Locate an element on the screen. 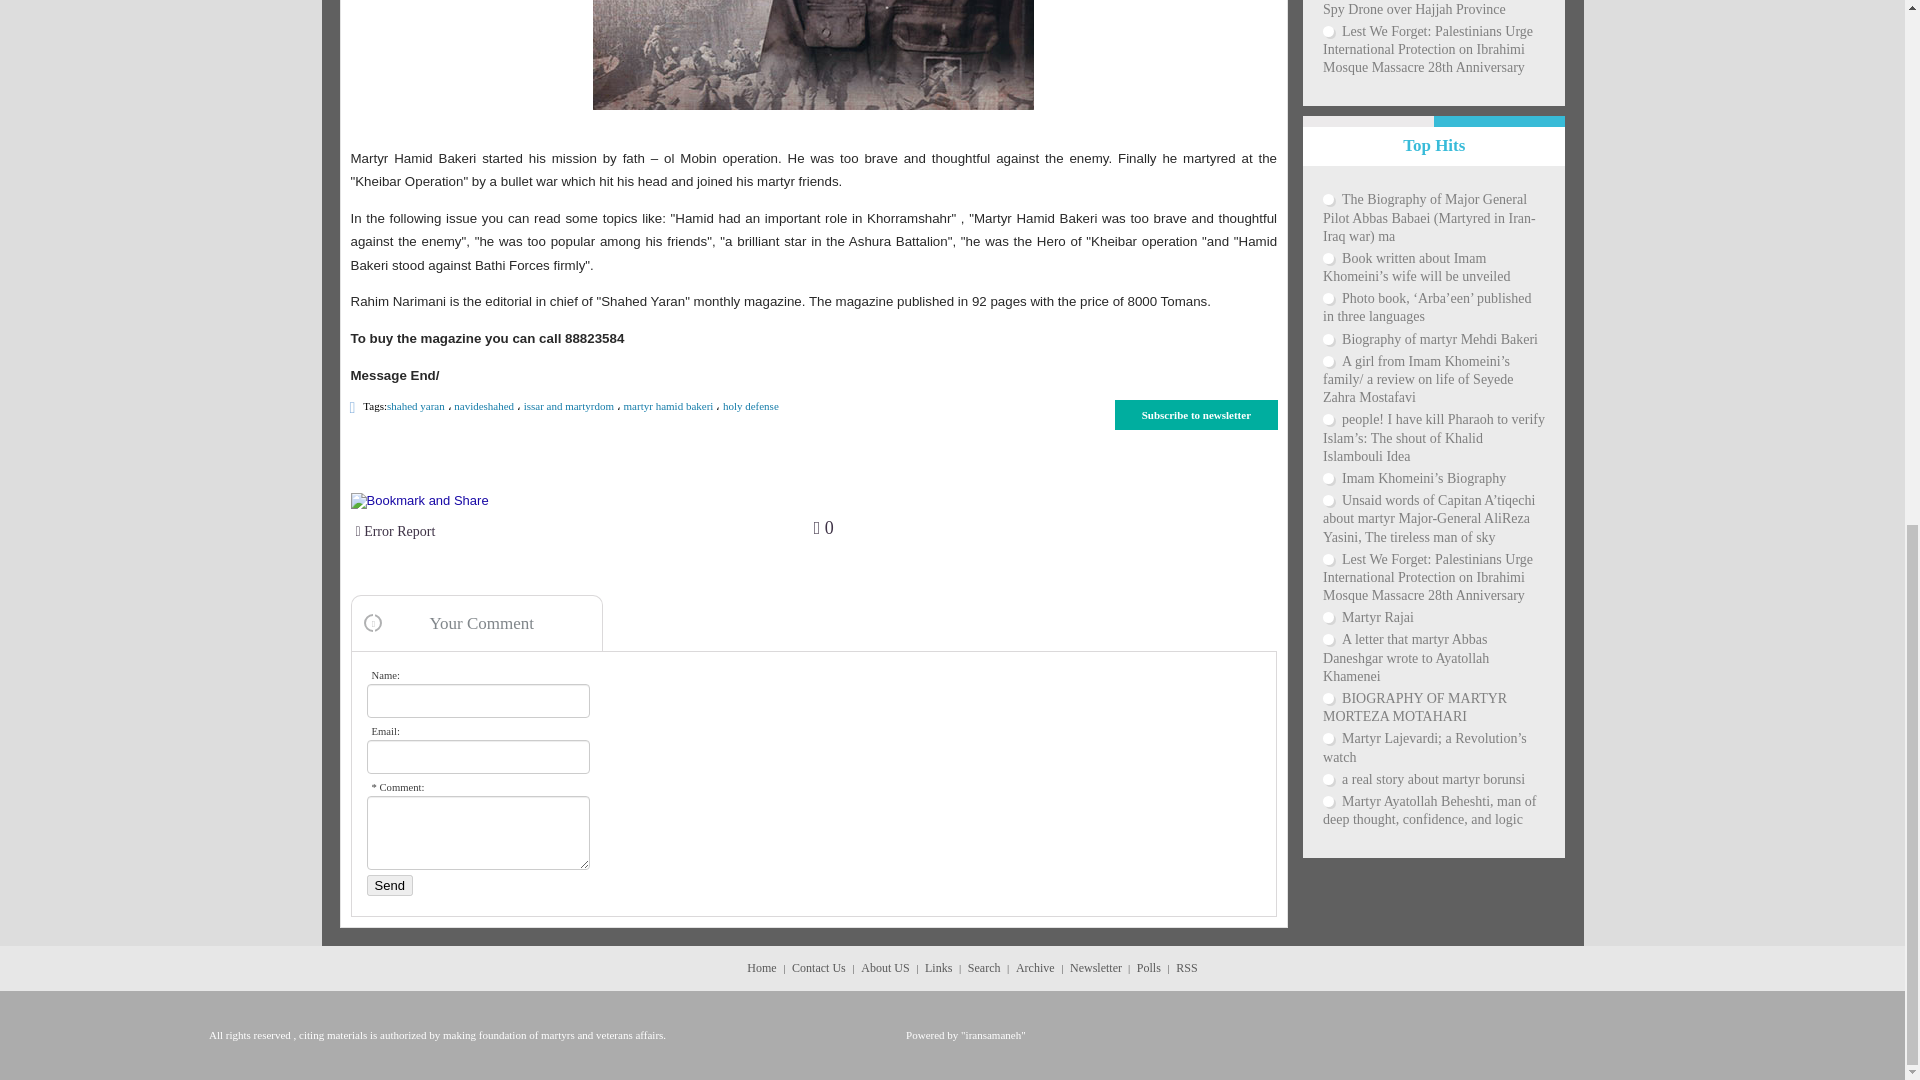  Send is located at coordinates (389, 885).